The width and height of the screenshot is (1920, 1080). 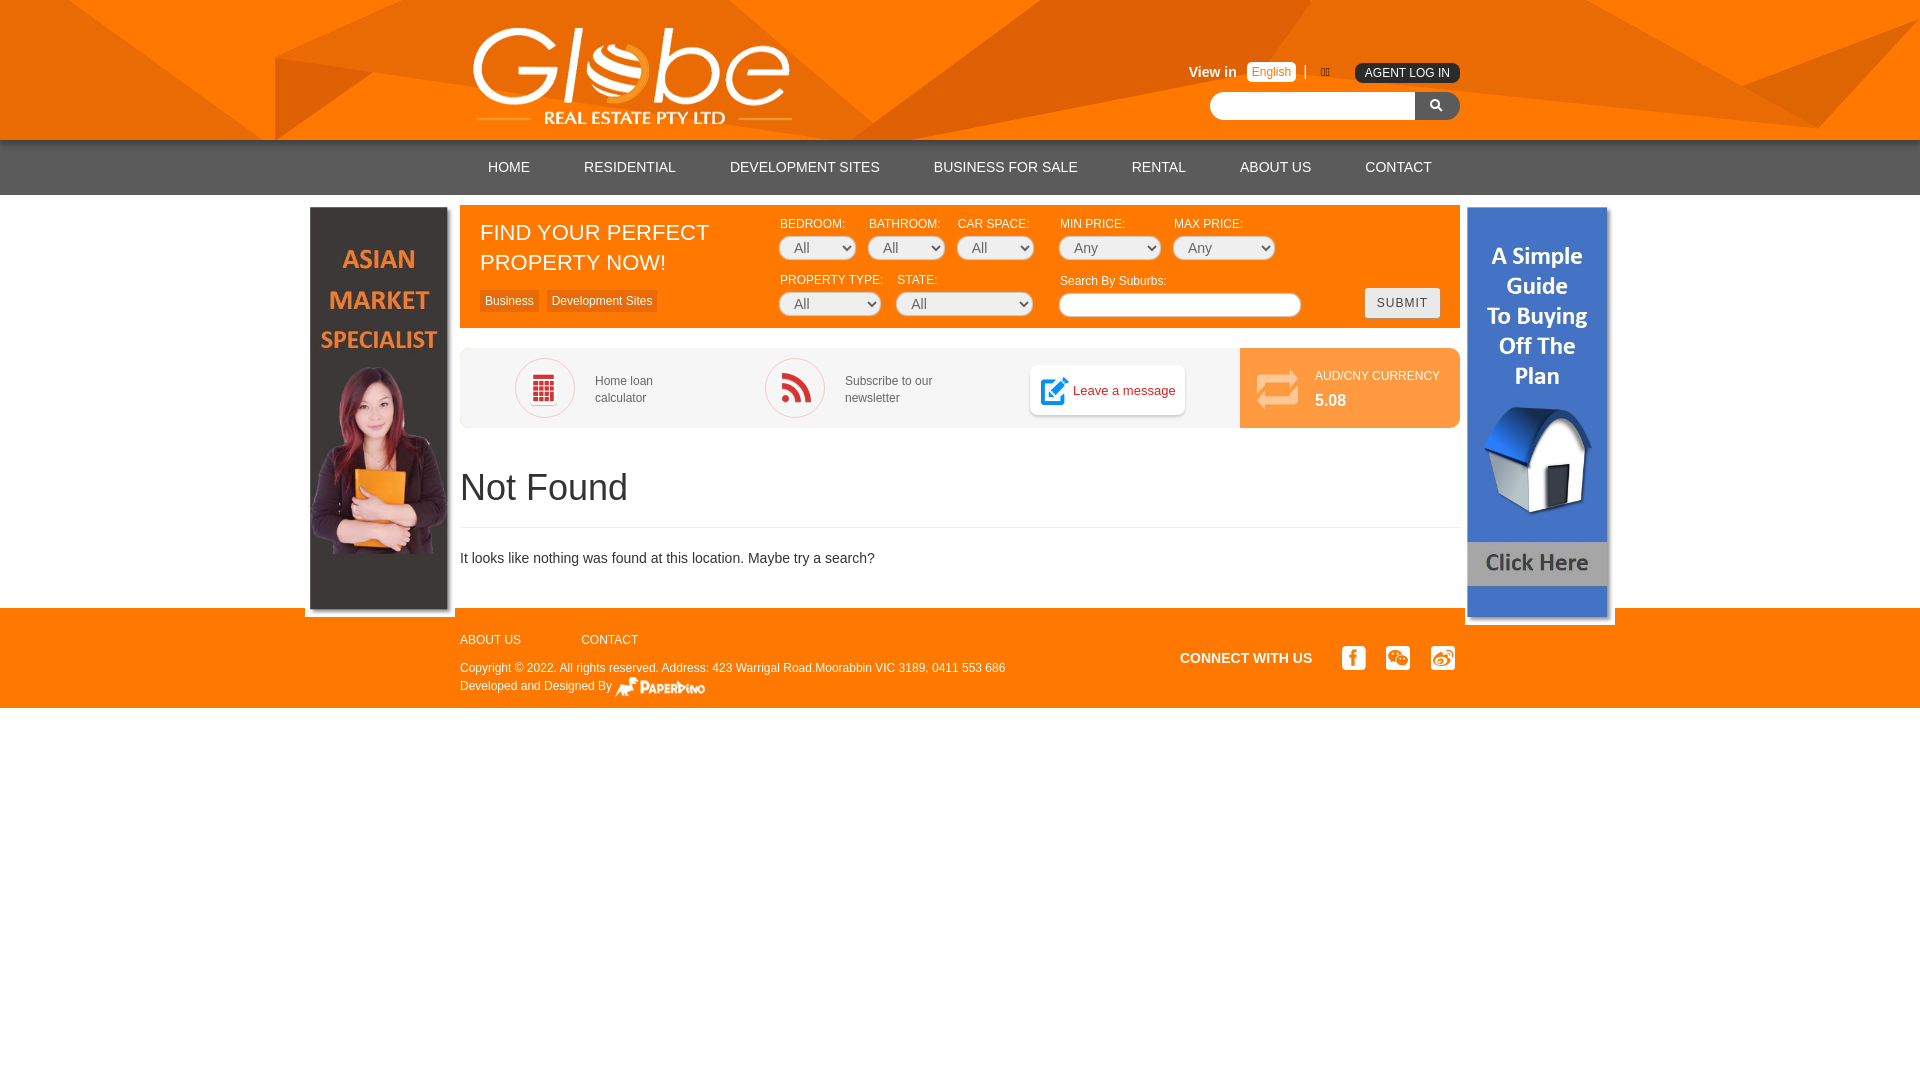 I want to click on RESIDENTIAL, so click(x=630, y=167).